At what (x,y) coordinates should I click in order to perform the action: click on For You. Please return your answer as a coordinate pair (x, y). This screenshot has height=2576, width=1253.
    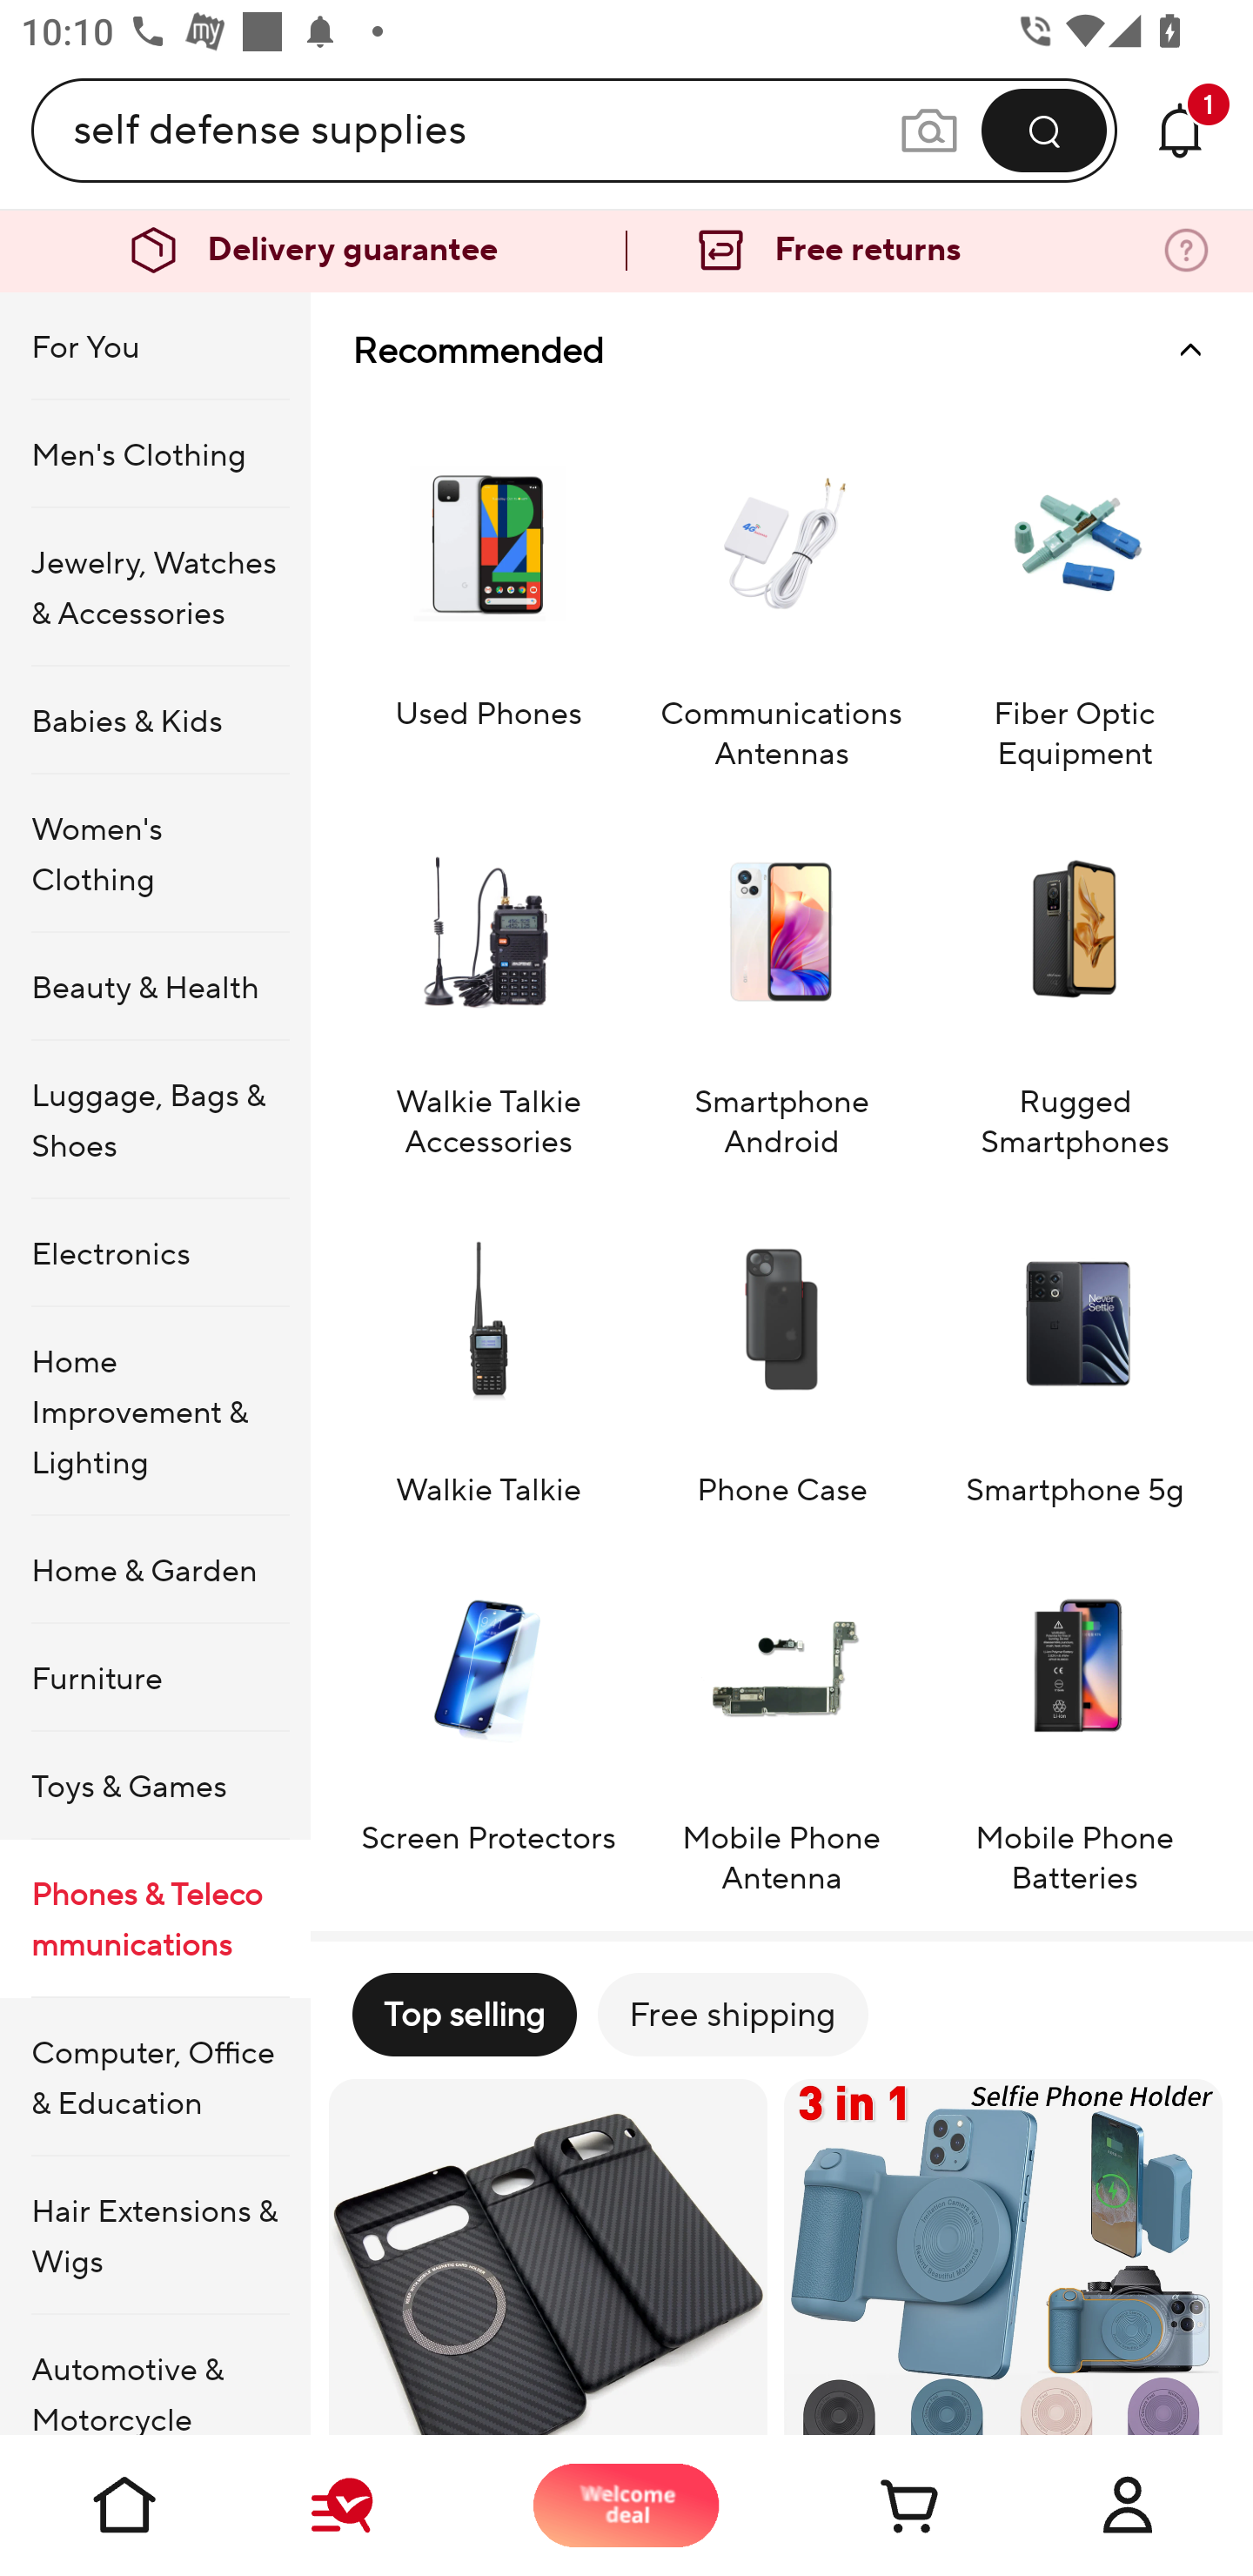
    Looking at the image, I should click on (155, 346).